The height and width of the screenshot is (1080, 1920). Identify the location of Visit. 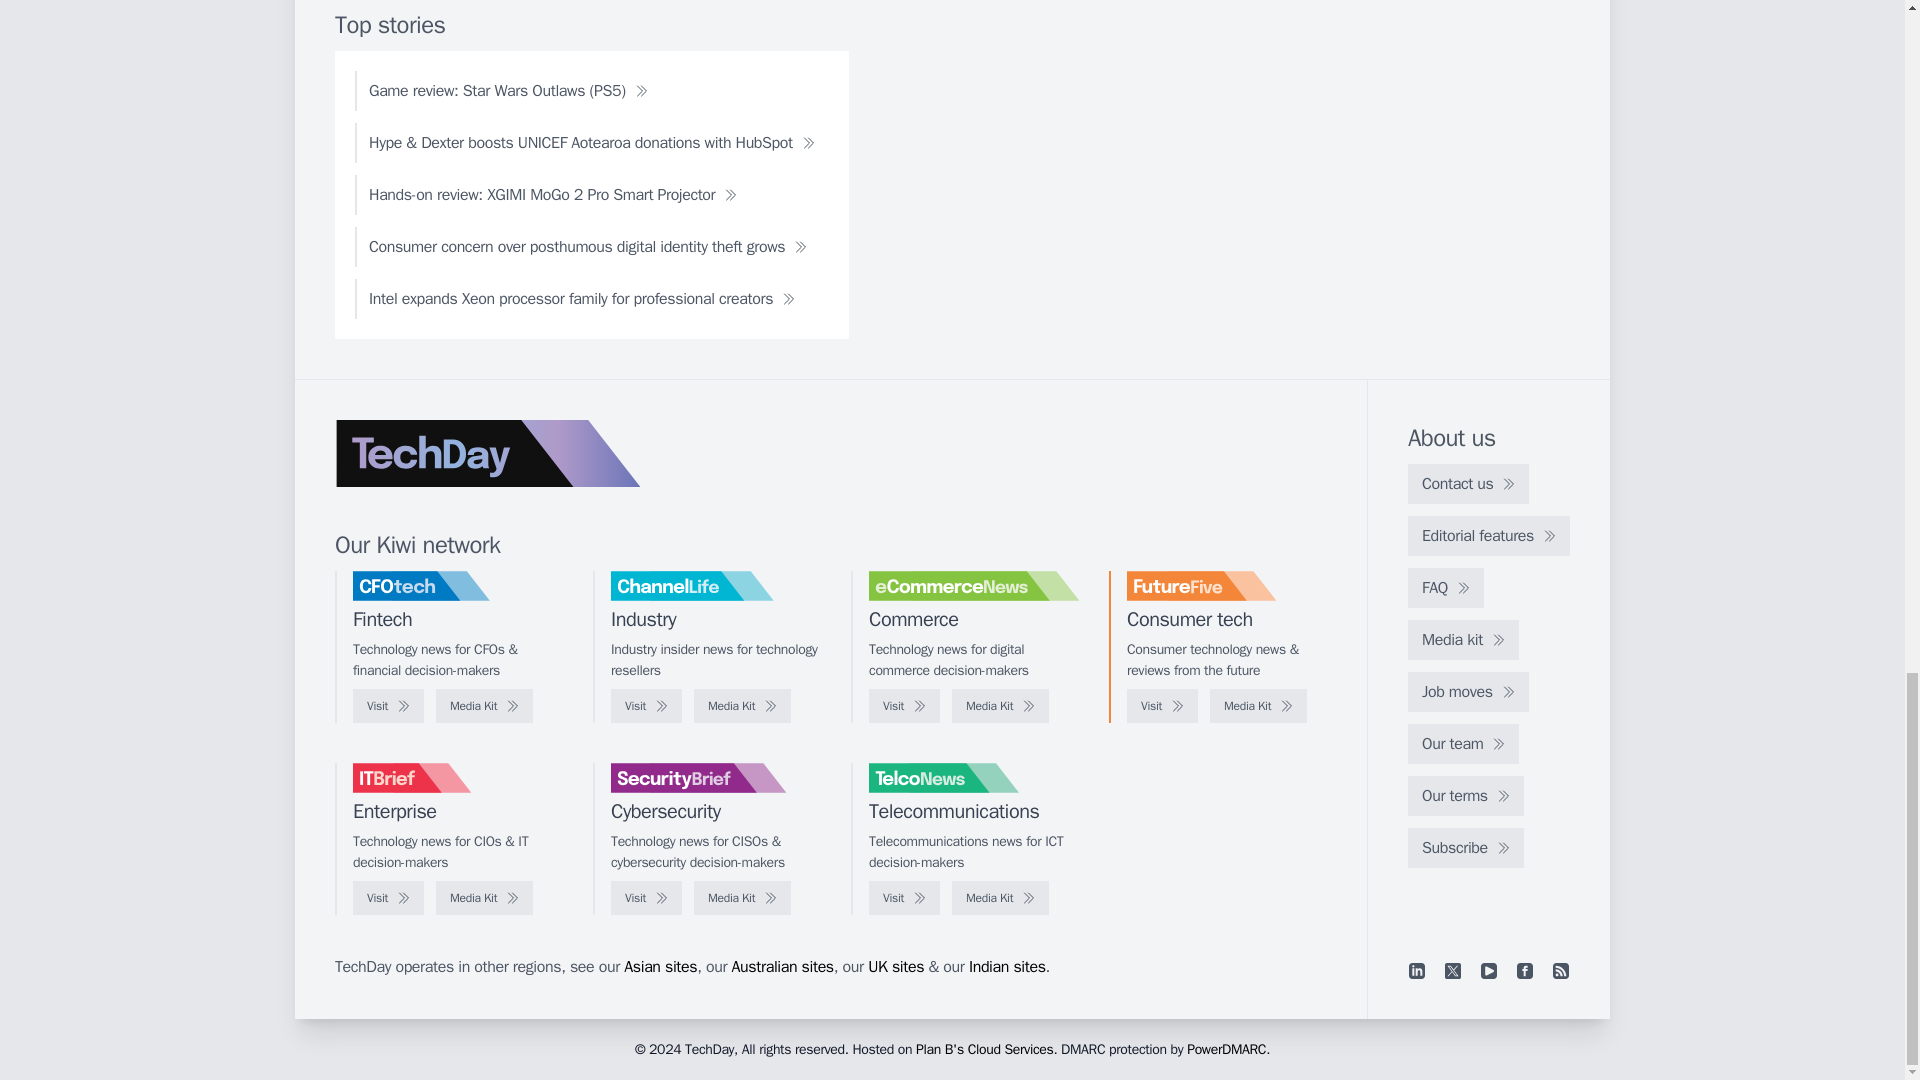
(388, 706).